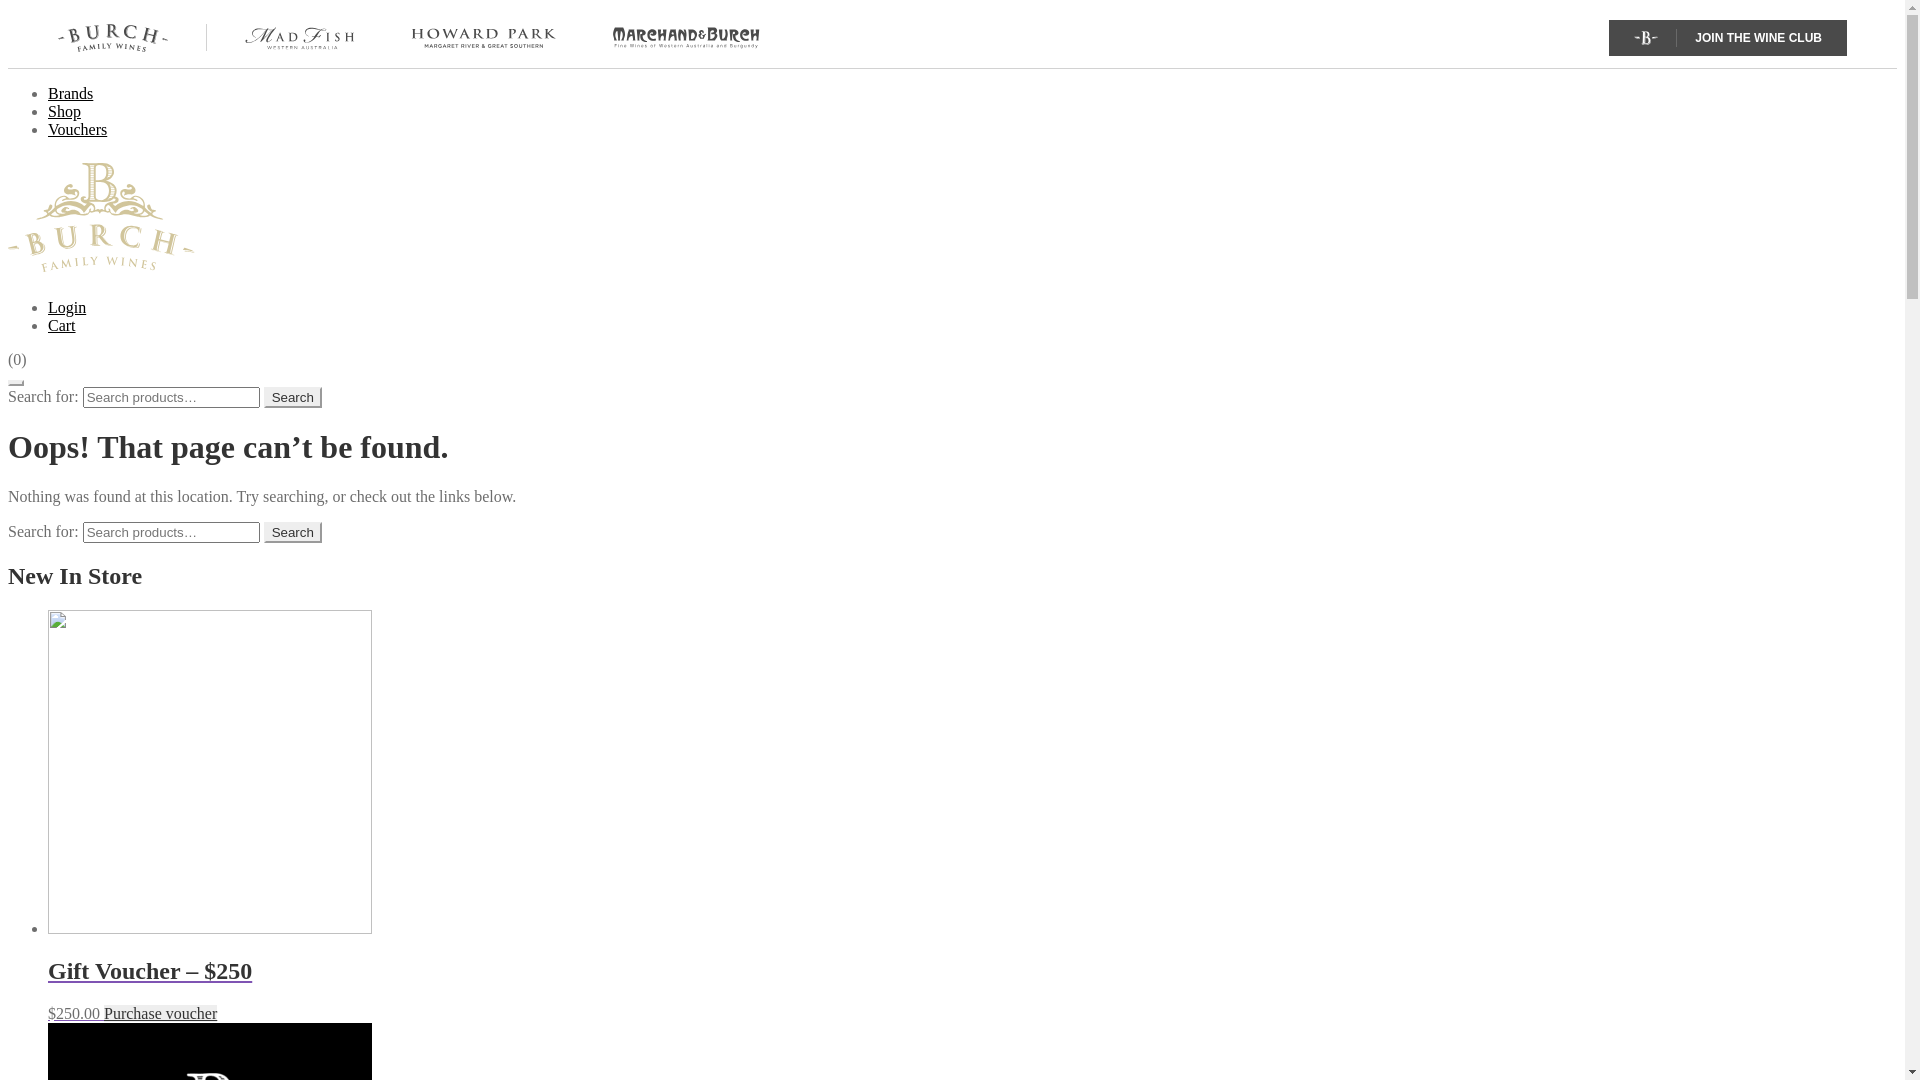 The image size is (1920, 1080). What do you see at coordinates (67, 308) in the screenshot?
I see `Login` at bounding box center [67, 308].